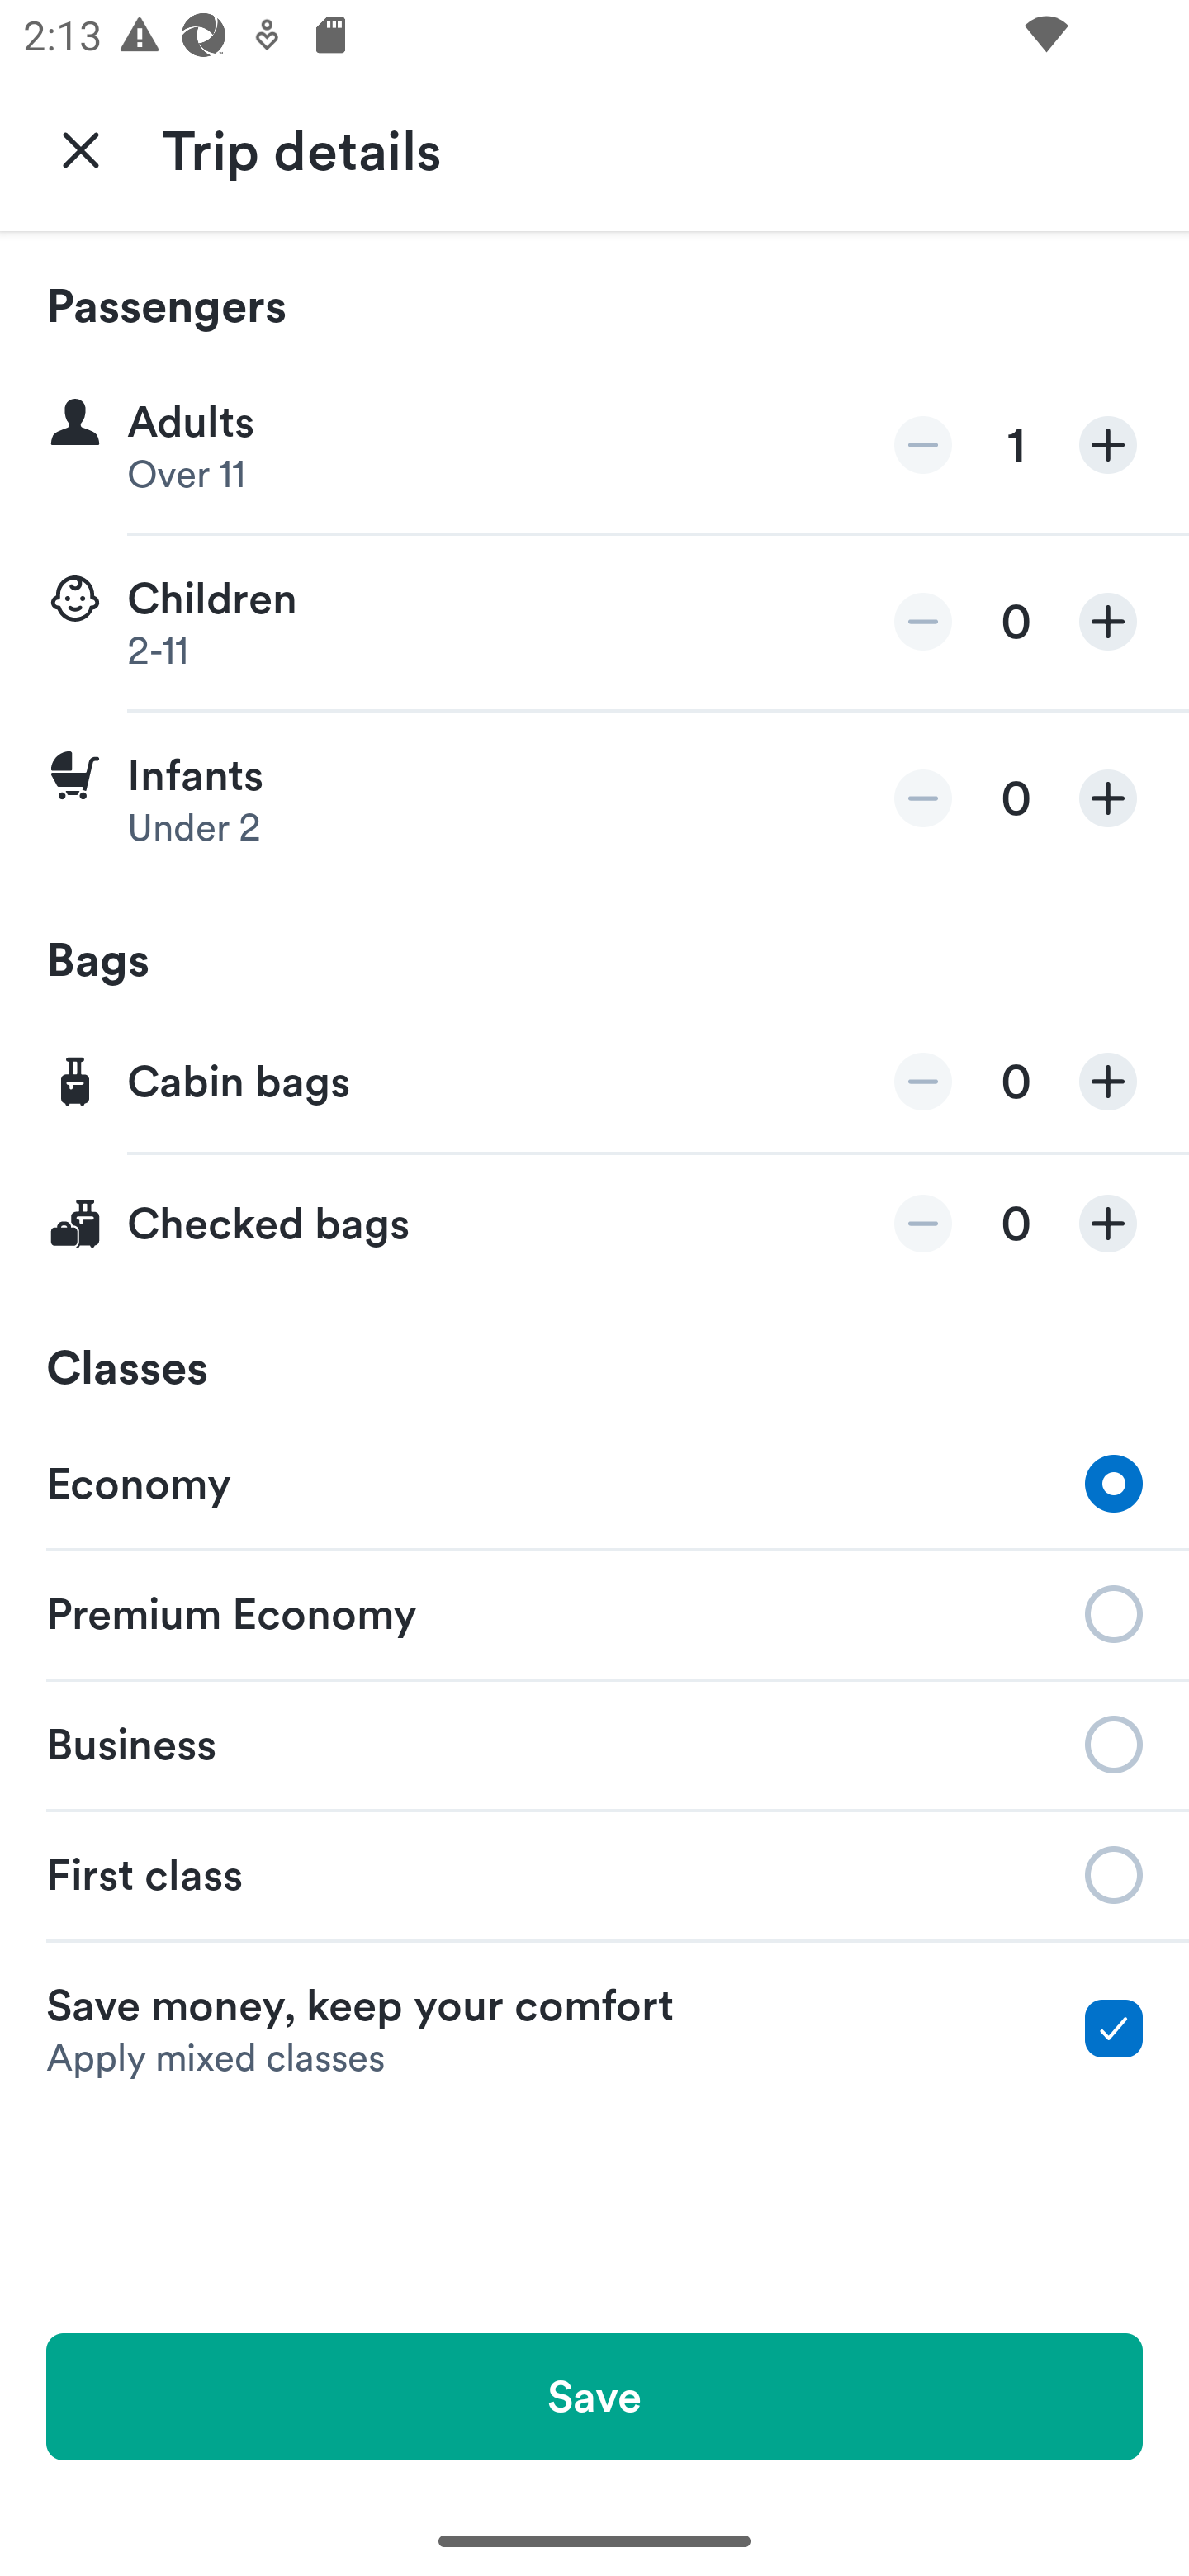 The height and width of the screenshot is (2576, 1189). Describe the element at coordinates (923, 446) in the screenshot. I see `Remove` at that location.